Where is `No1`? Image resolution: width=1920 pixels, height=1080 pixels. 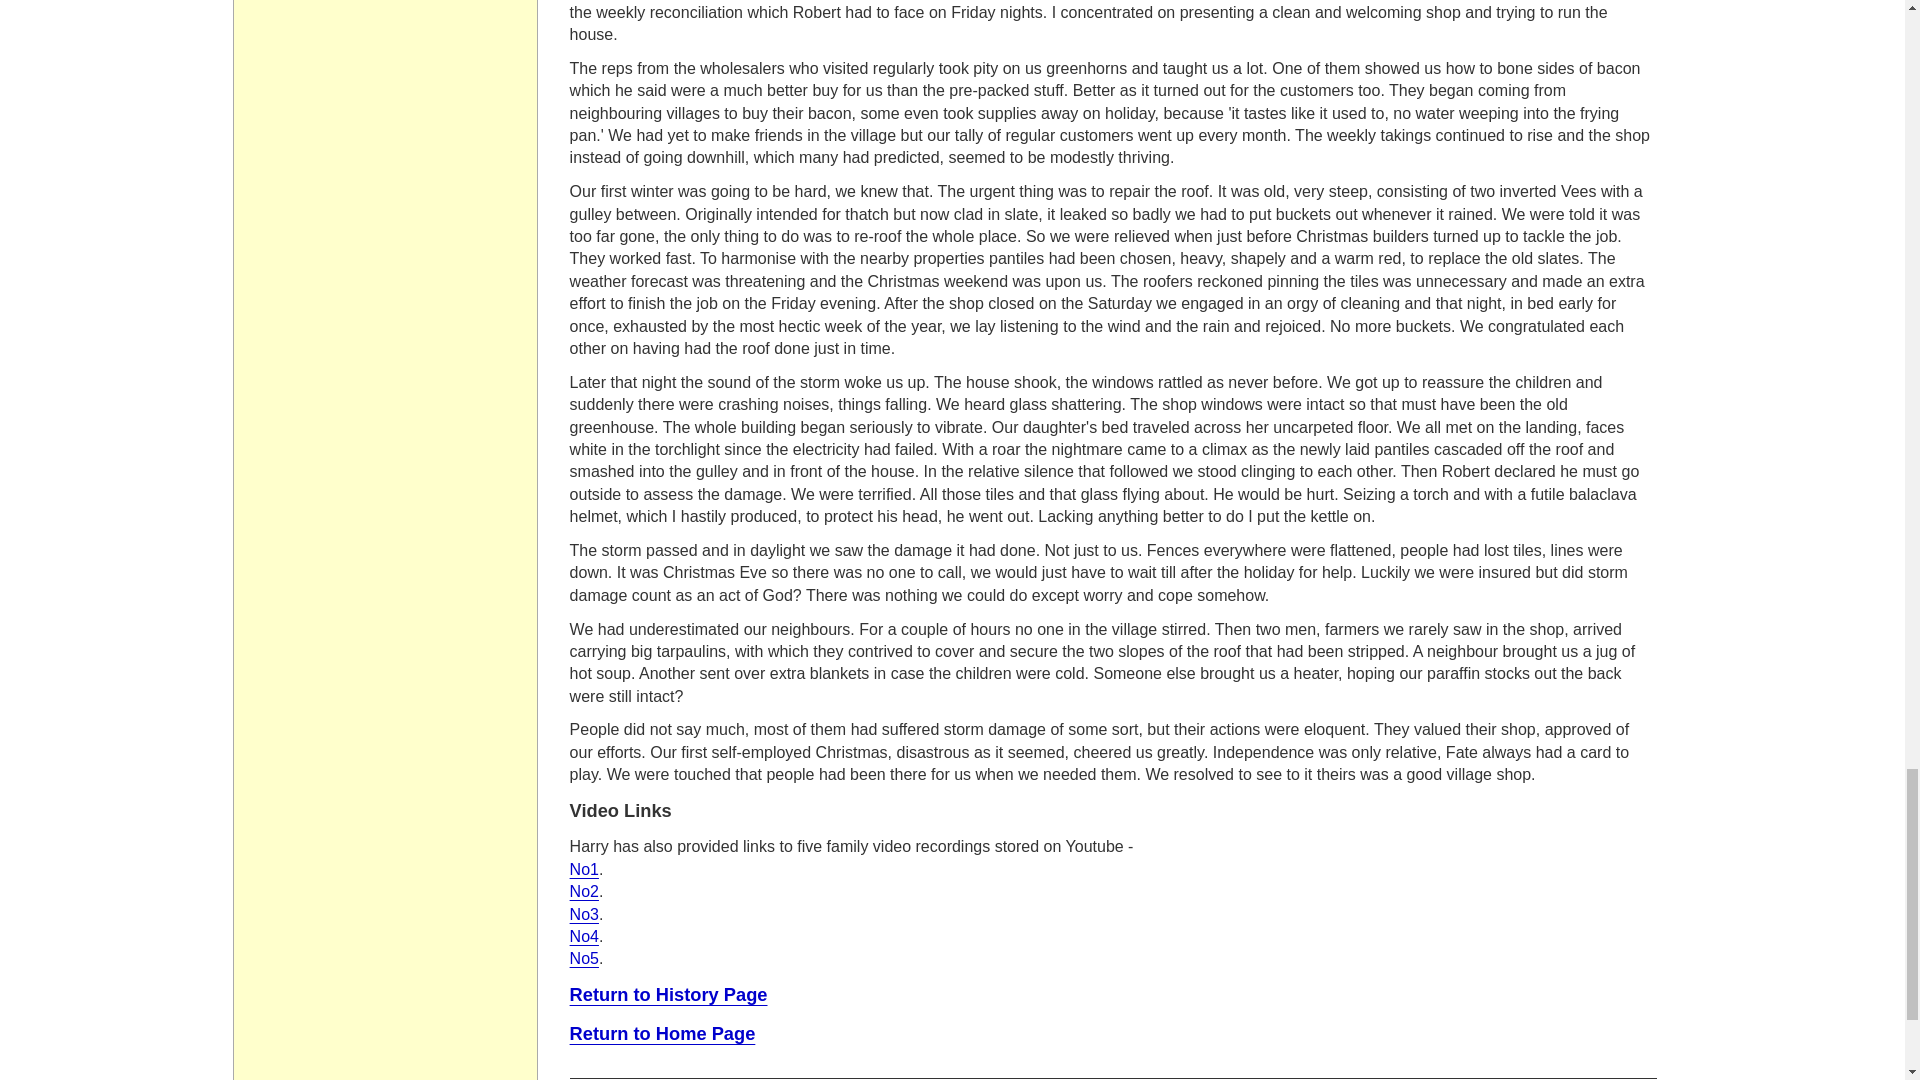 No1 is located at coordinates (584, 869).